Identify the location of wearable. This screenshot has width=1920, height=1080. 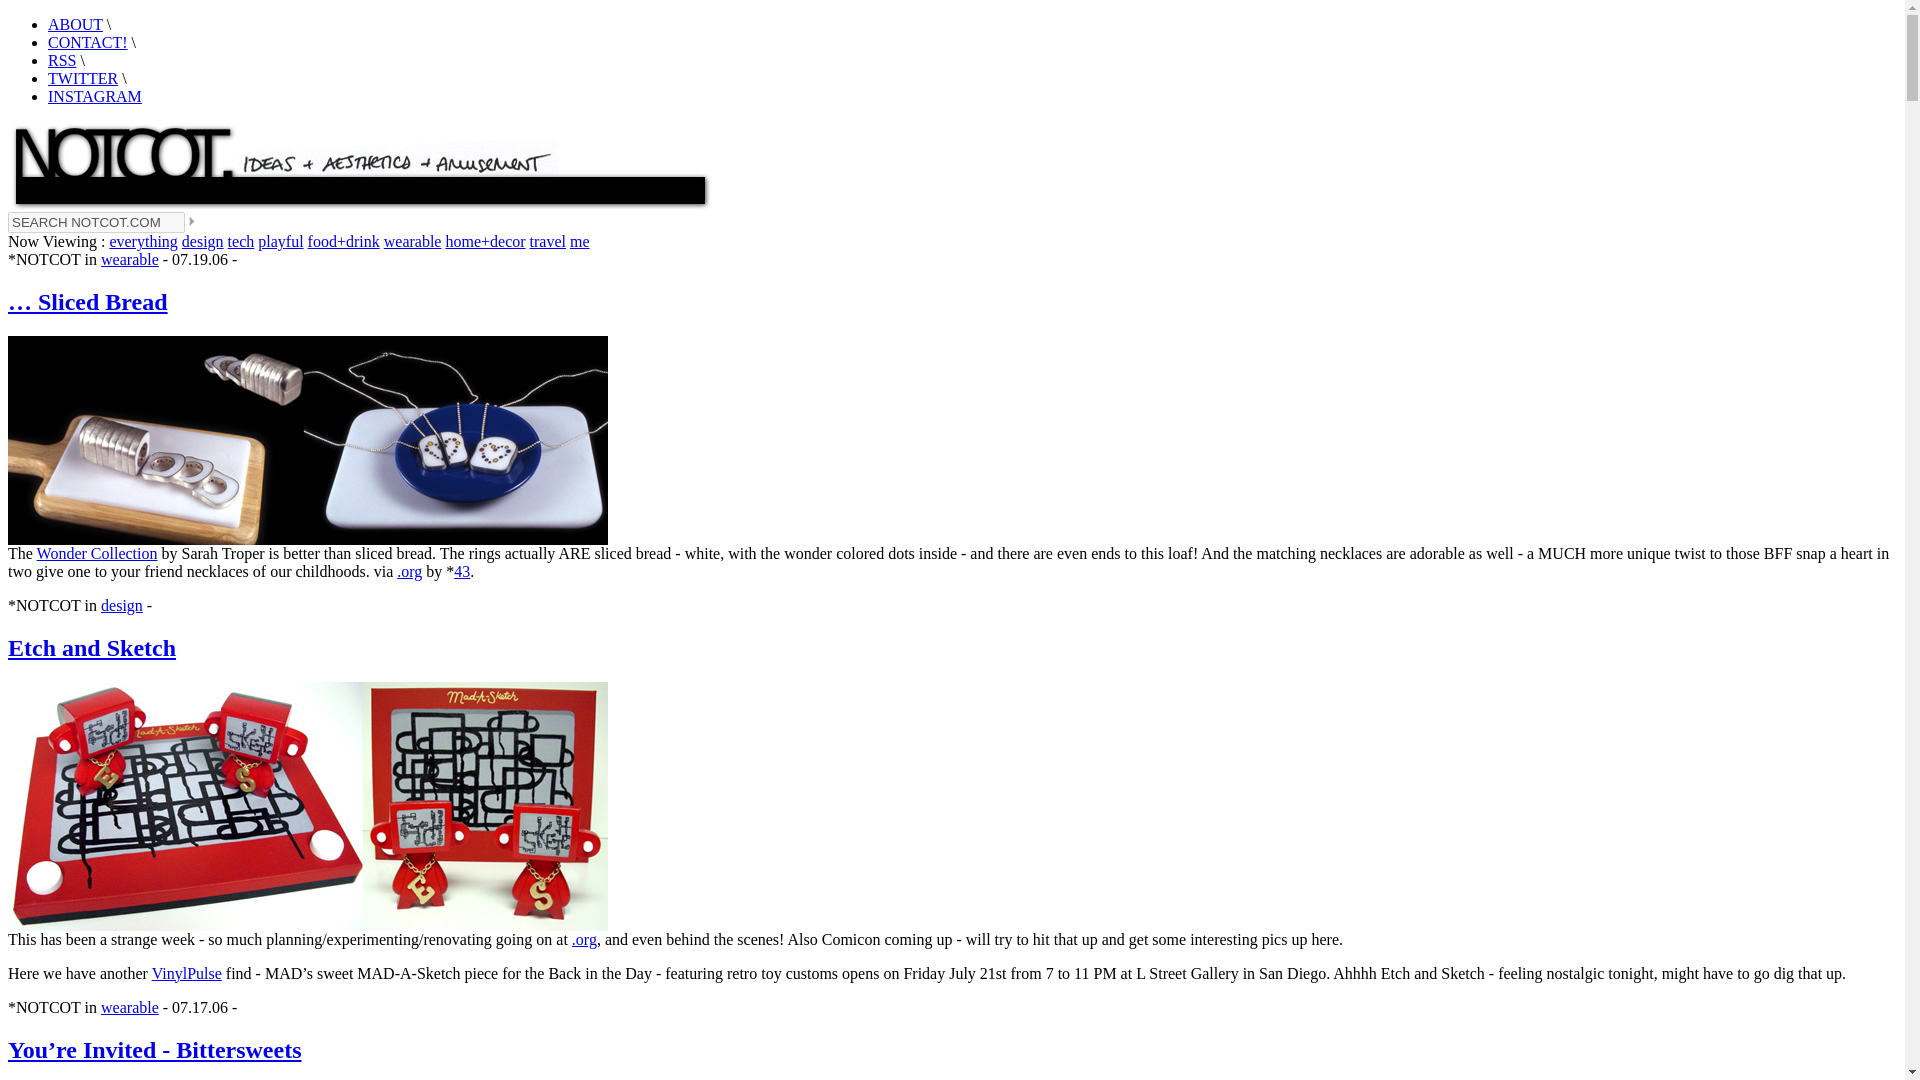
(412, 241).